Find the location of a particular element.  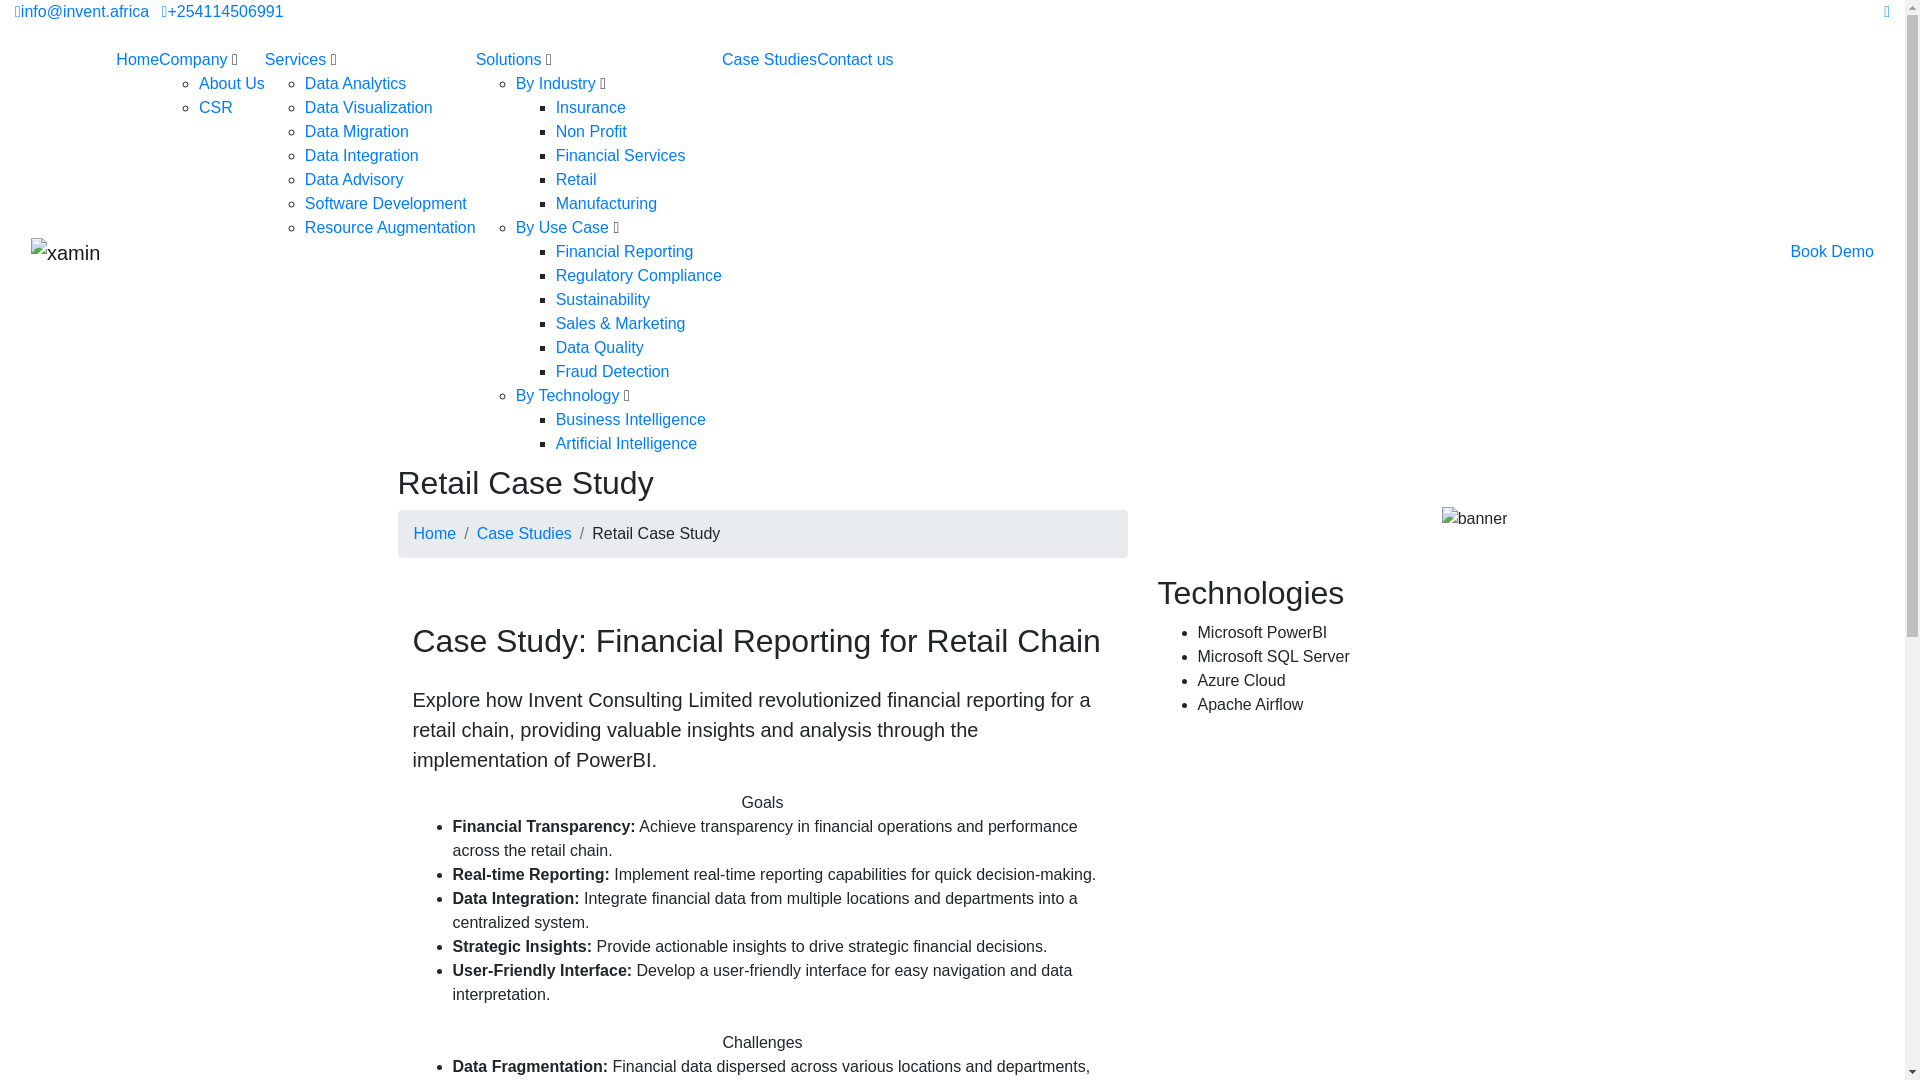

Case Studies is located at coordinates (769, 59).